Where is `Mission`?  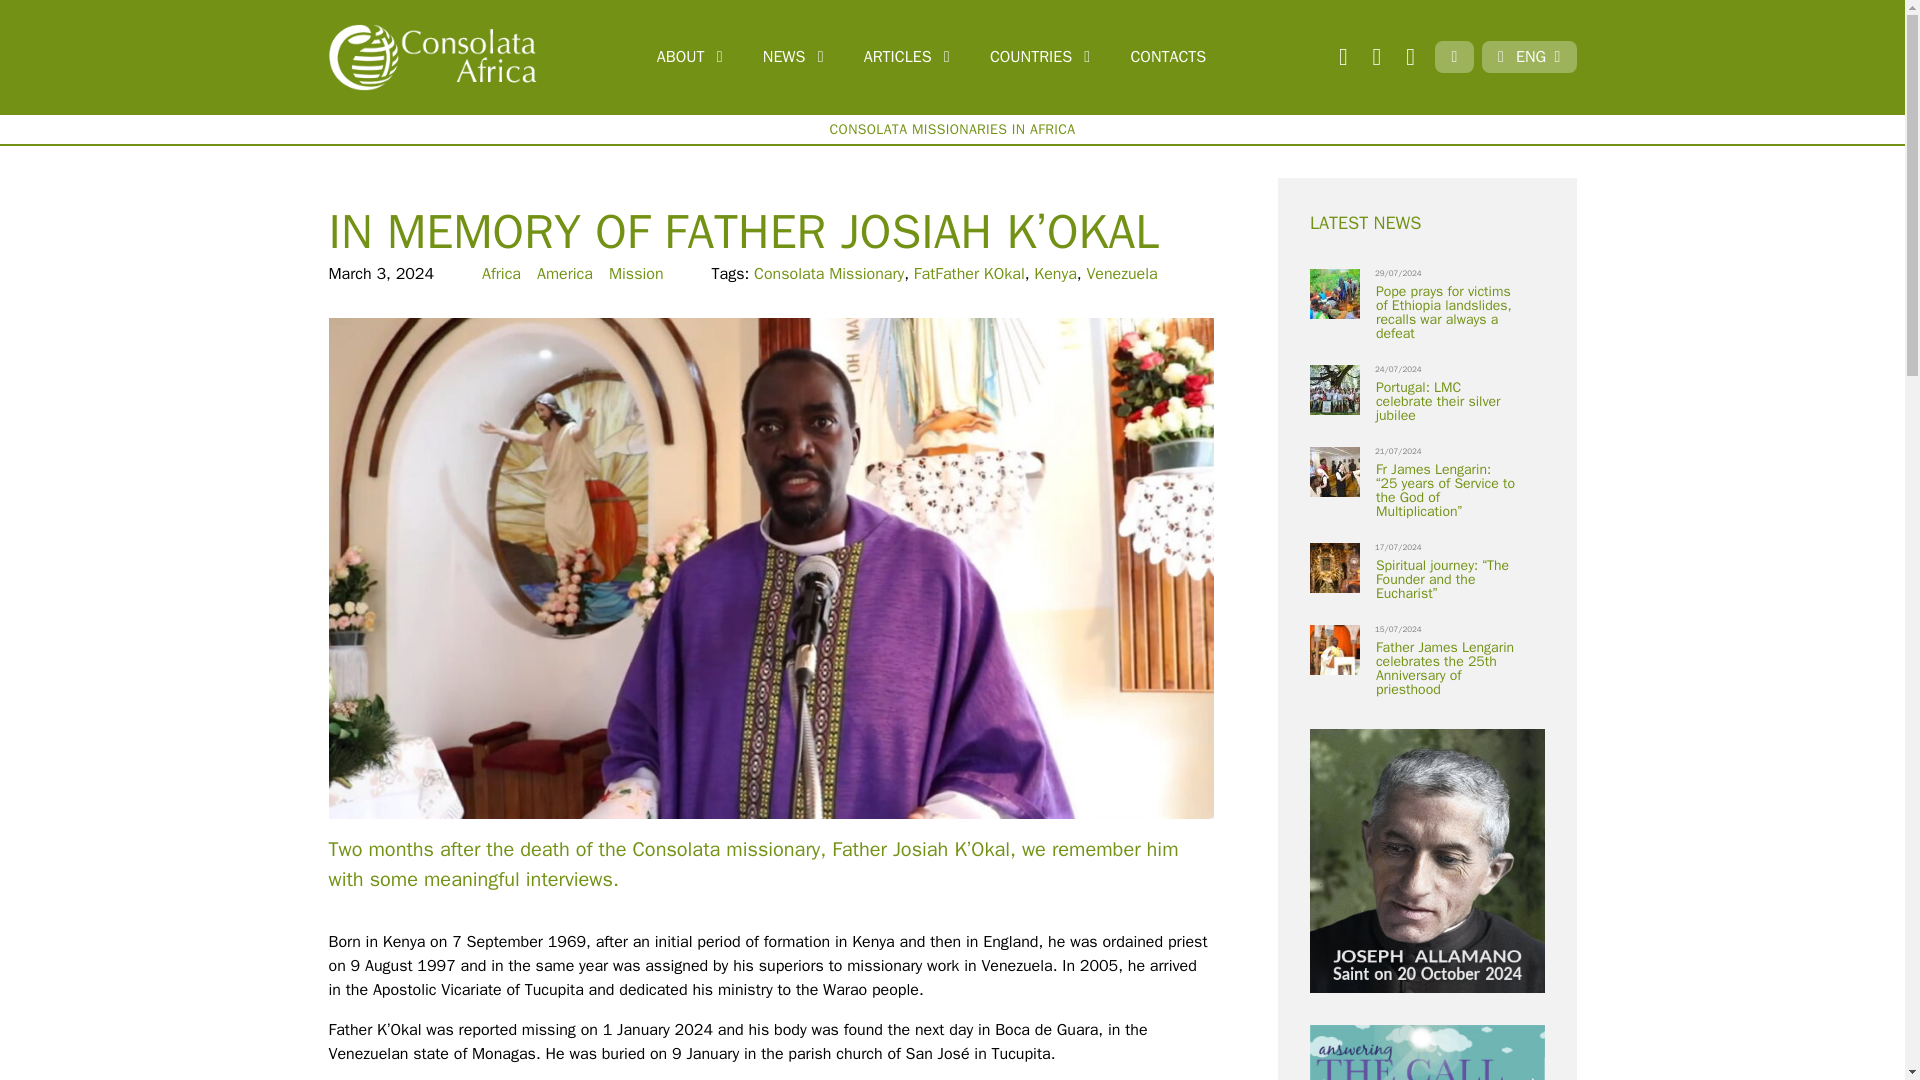
Mission is located at coordinates (636, 274).